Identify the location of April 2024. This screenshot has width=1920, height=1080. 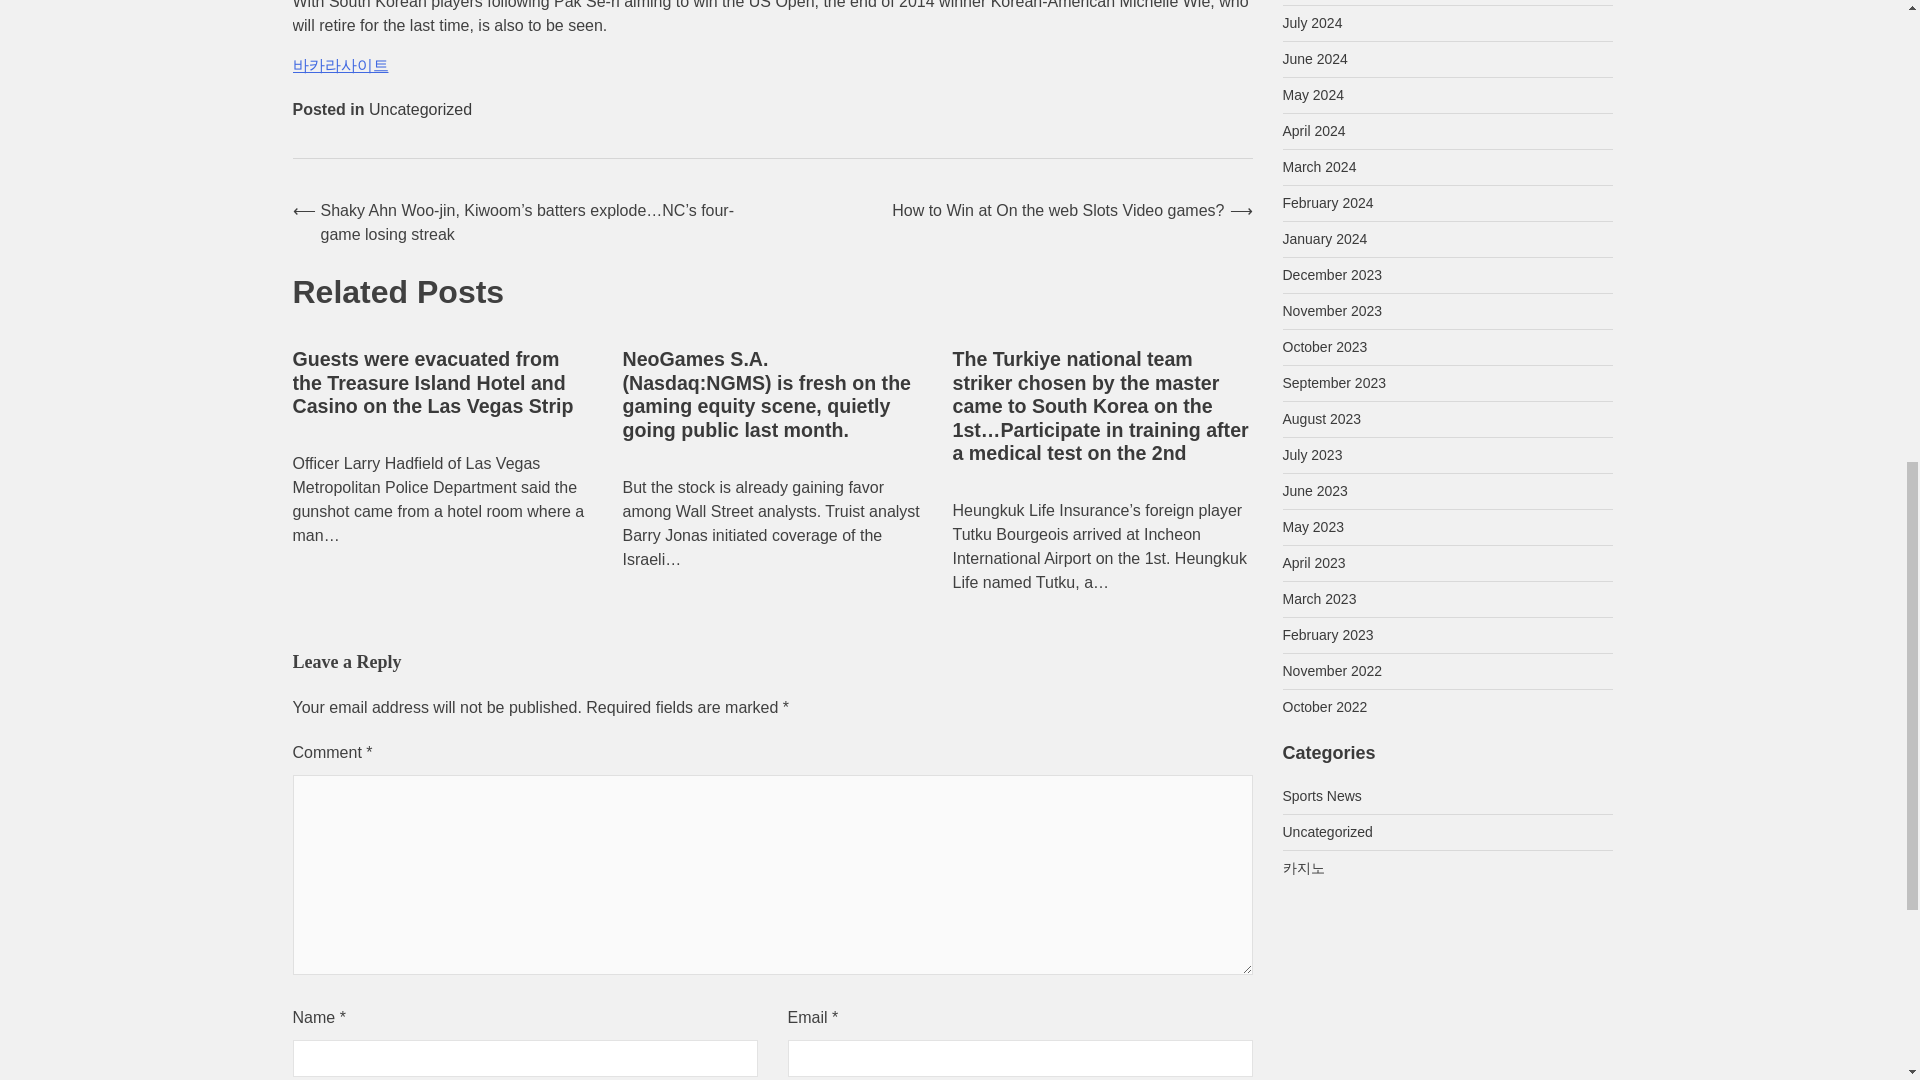
(1314, 131).